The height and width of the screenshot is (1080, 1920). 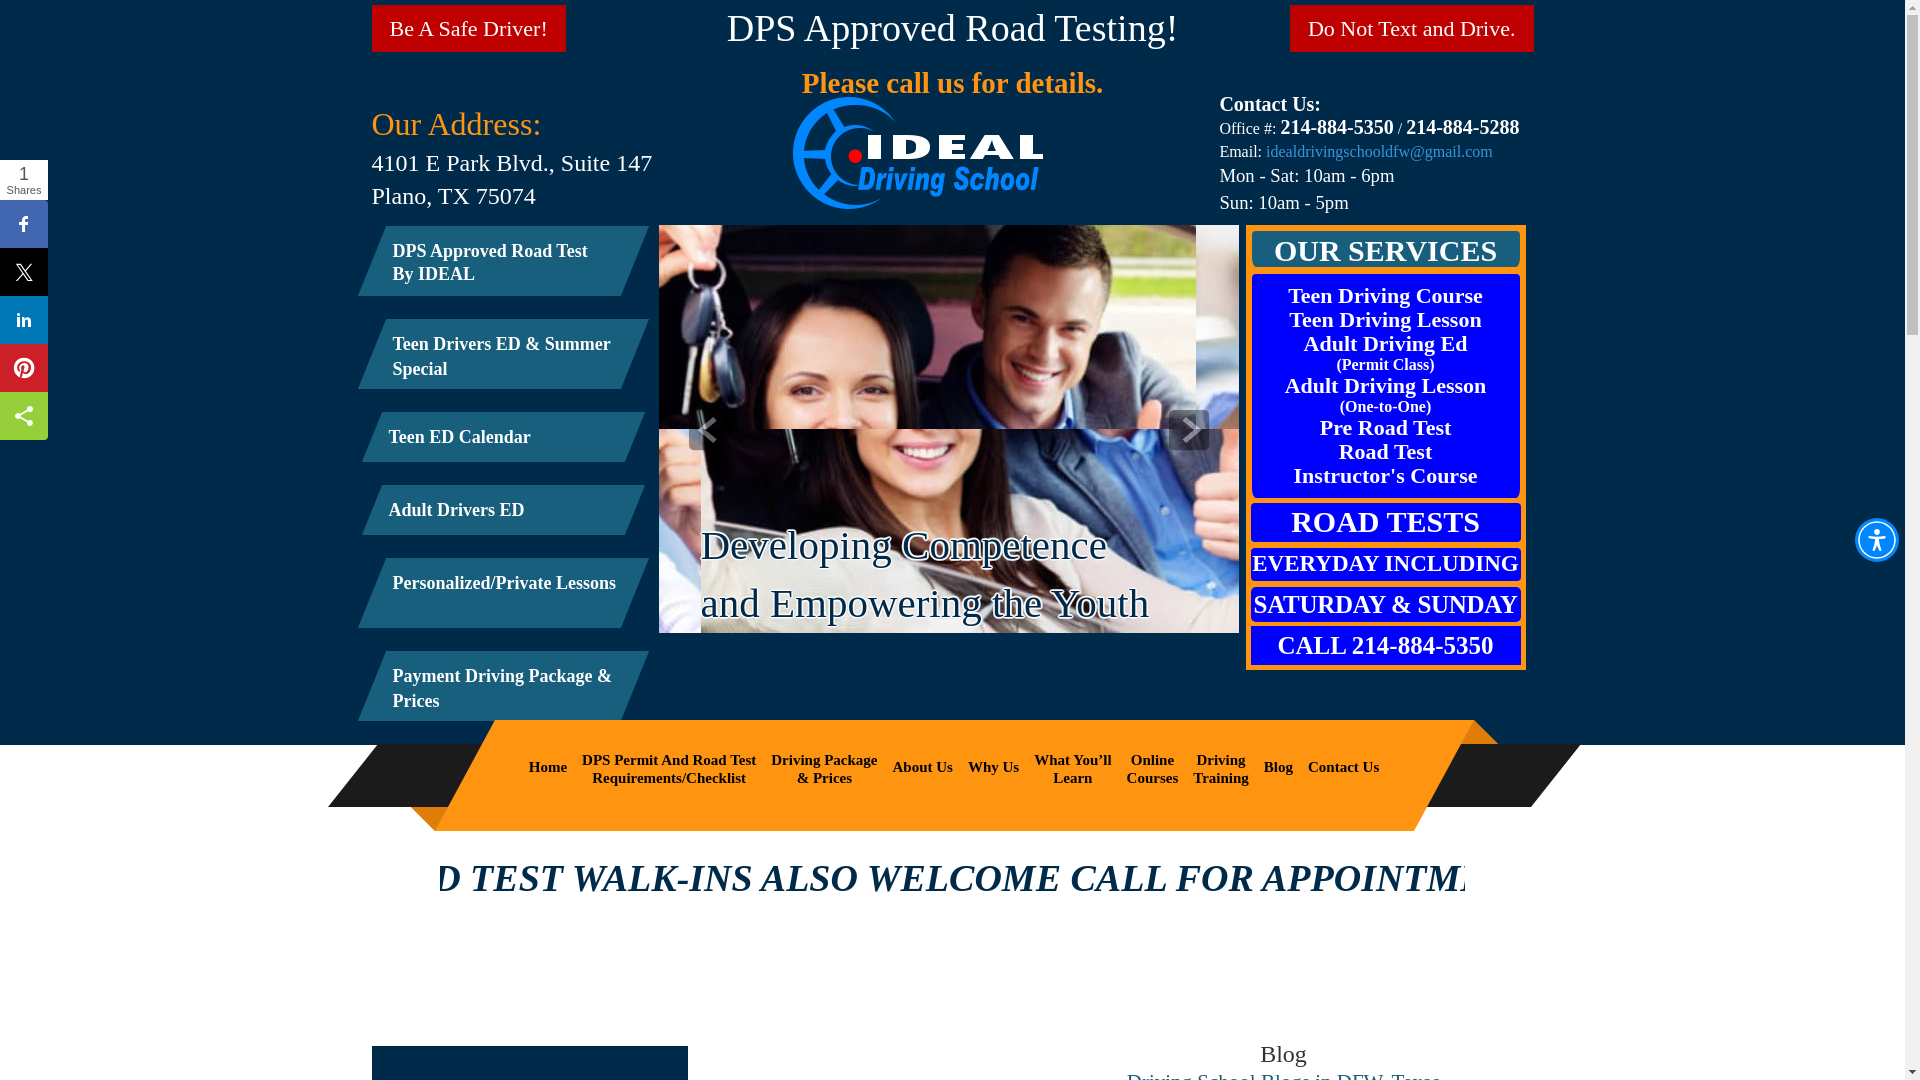 I want to click on Contact Us, so click(x=1344, y=768).